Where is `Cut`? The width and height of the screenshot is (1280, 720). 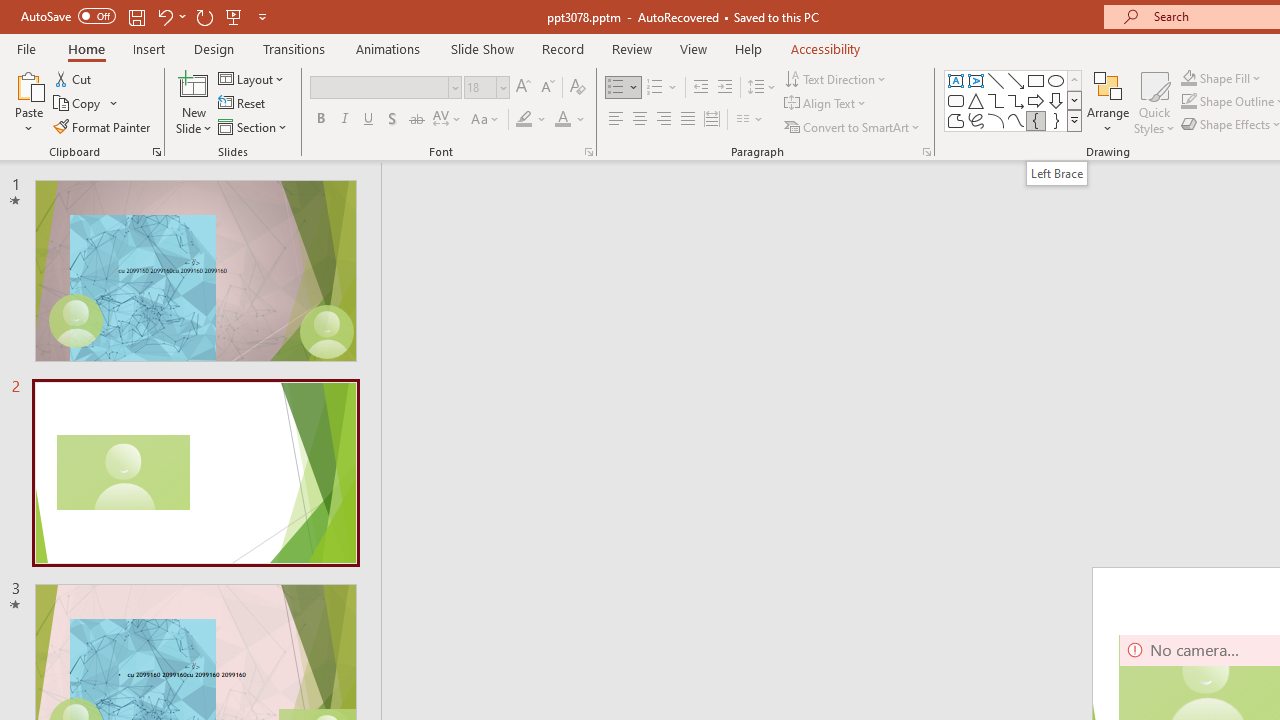
Cut is located at coordinates (74, 78).